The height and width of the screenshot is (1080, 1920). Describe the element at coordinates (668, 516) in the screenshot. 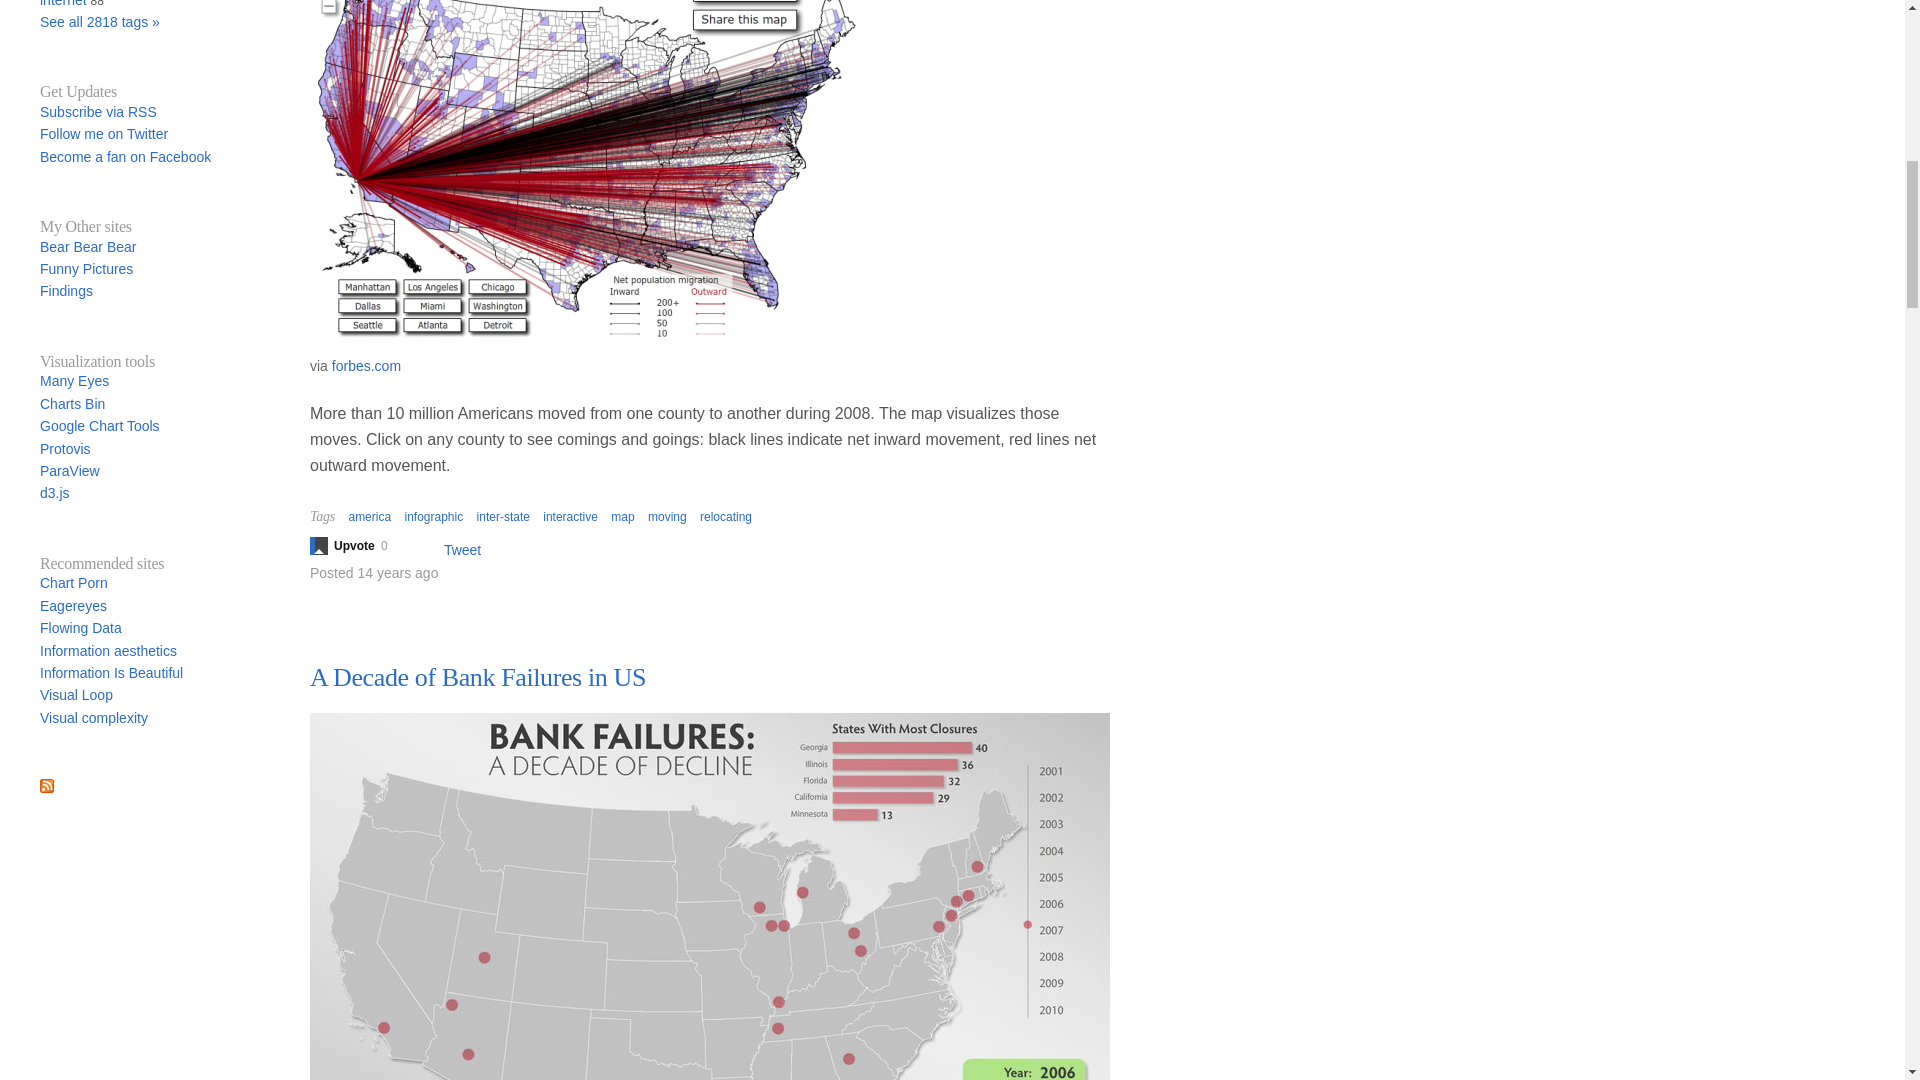

I see `moving` at that location.